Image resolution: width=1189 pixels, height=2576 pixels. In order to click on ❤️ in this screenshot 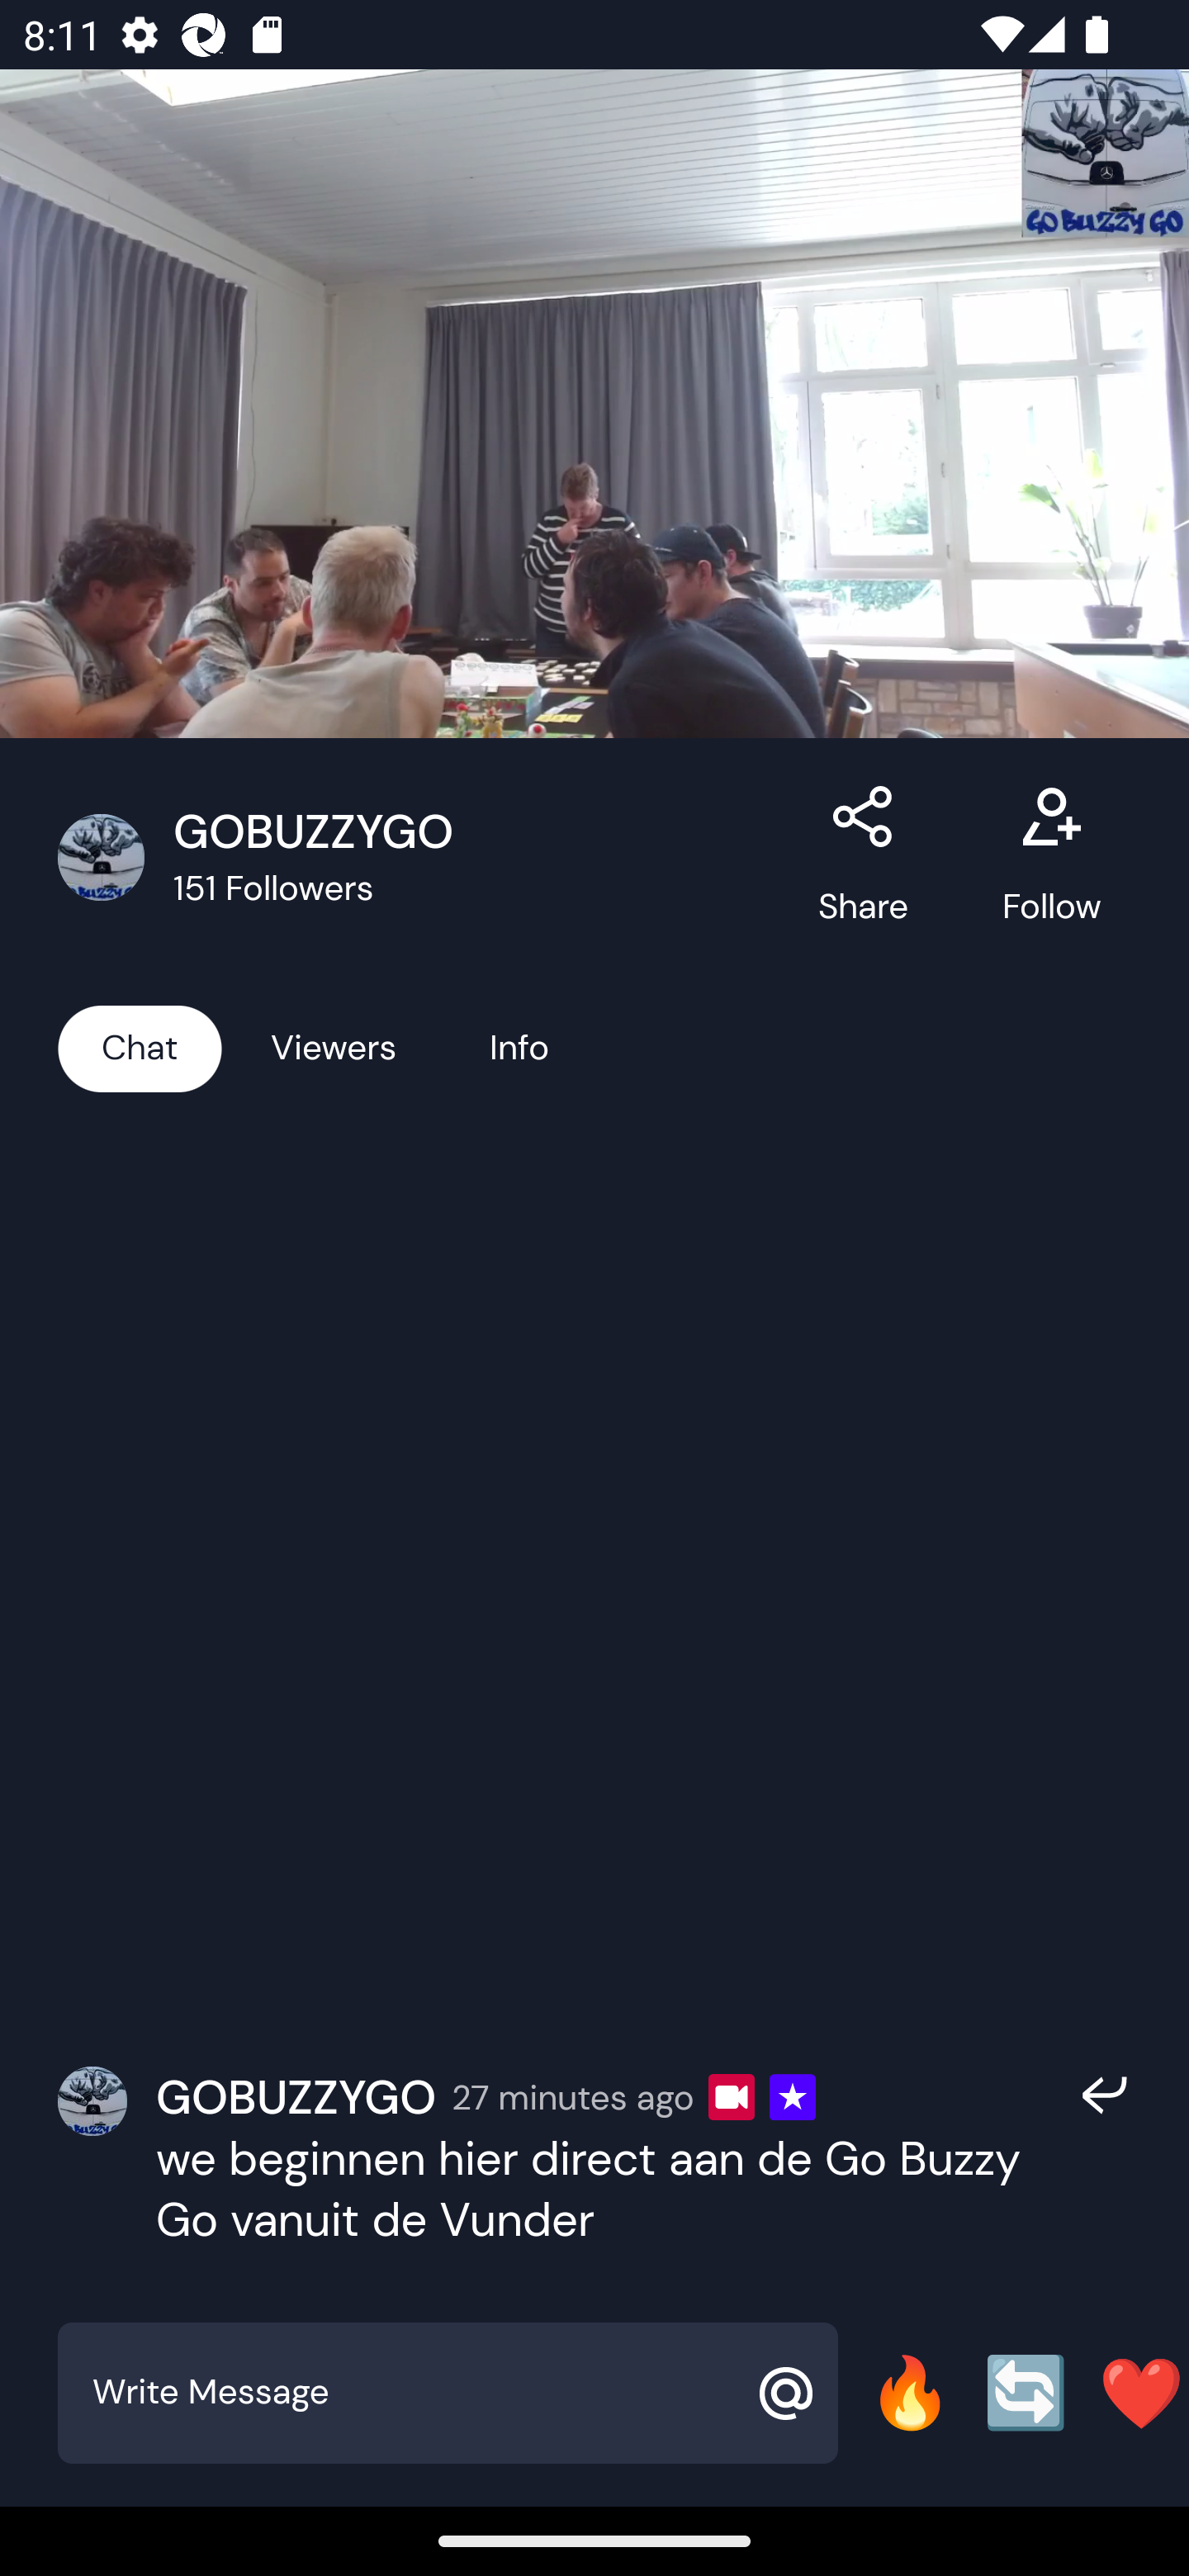, I will do `click(1141, 2393)`.